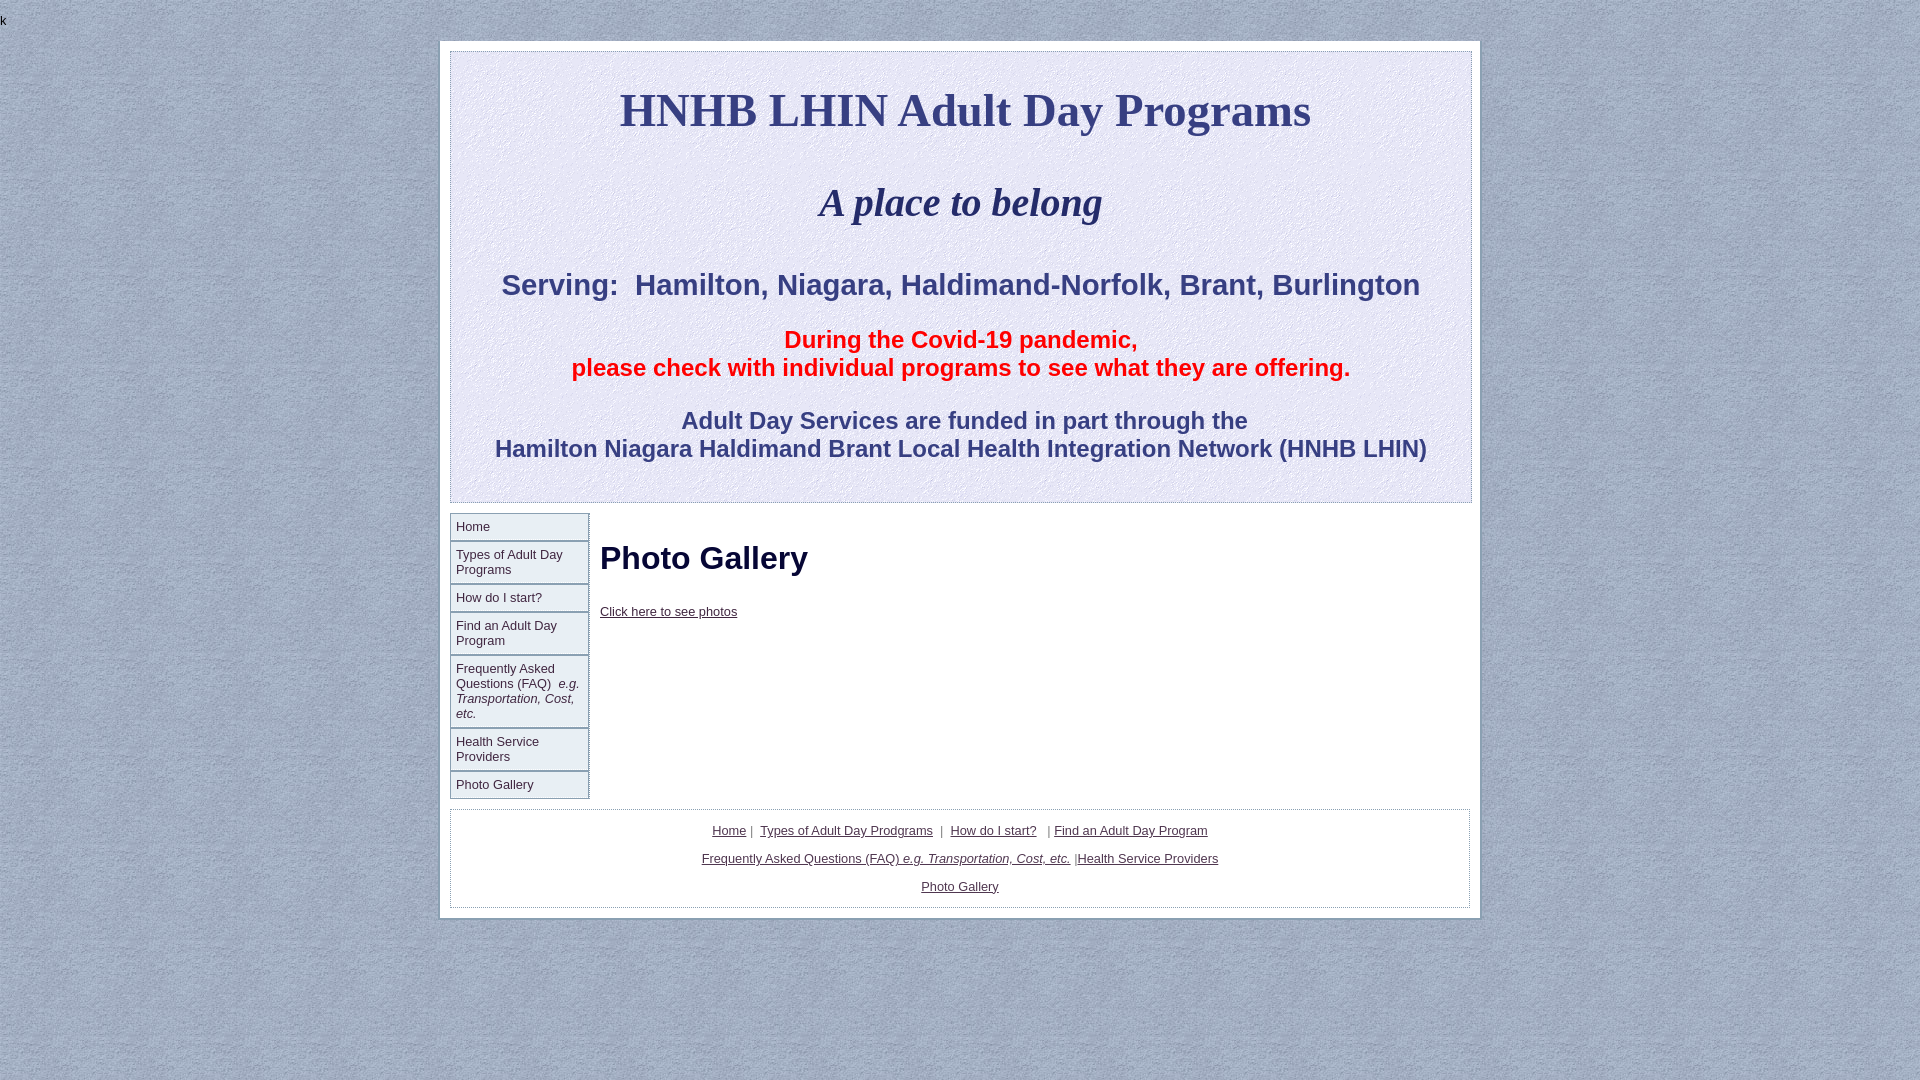  What do you see at coordinates (520, 562) in the screenshot?
I see `Types of Adult Day Programs` at bounding box center [520, 562].